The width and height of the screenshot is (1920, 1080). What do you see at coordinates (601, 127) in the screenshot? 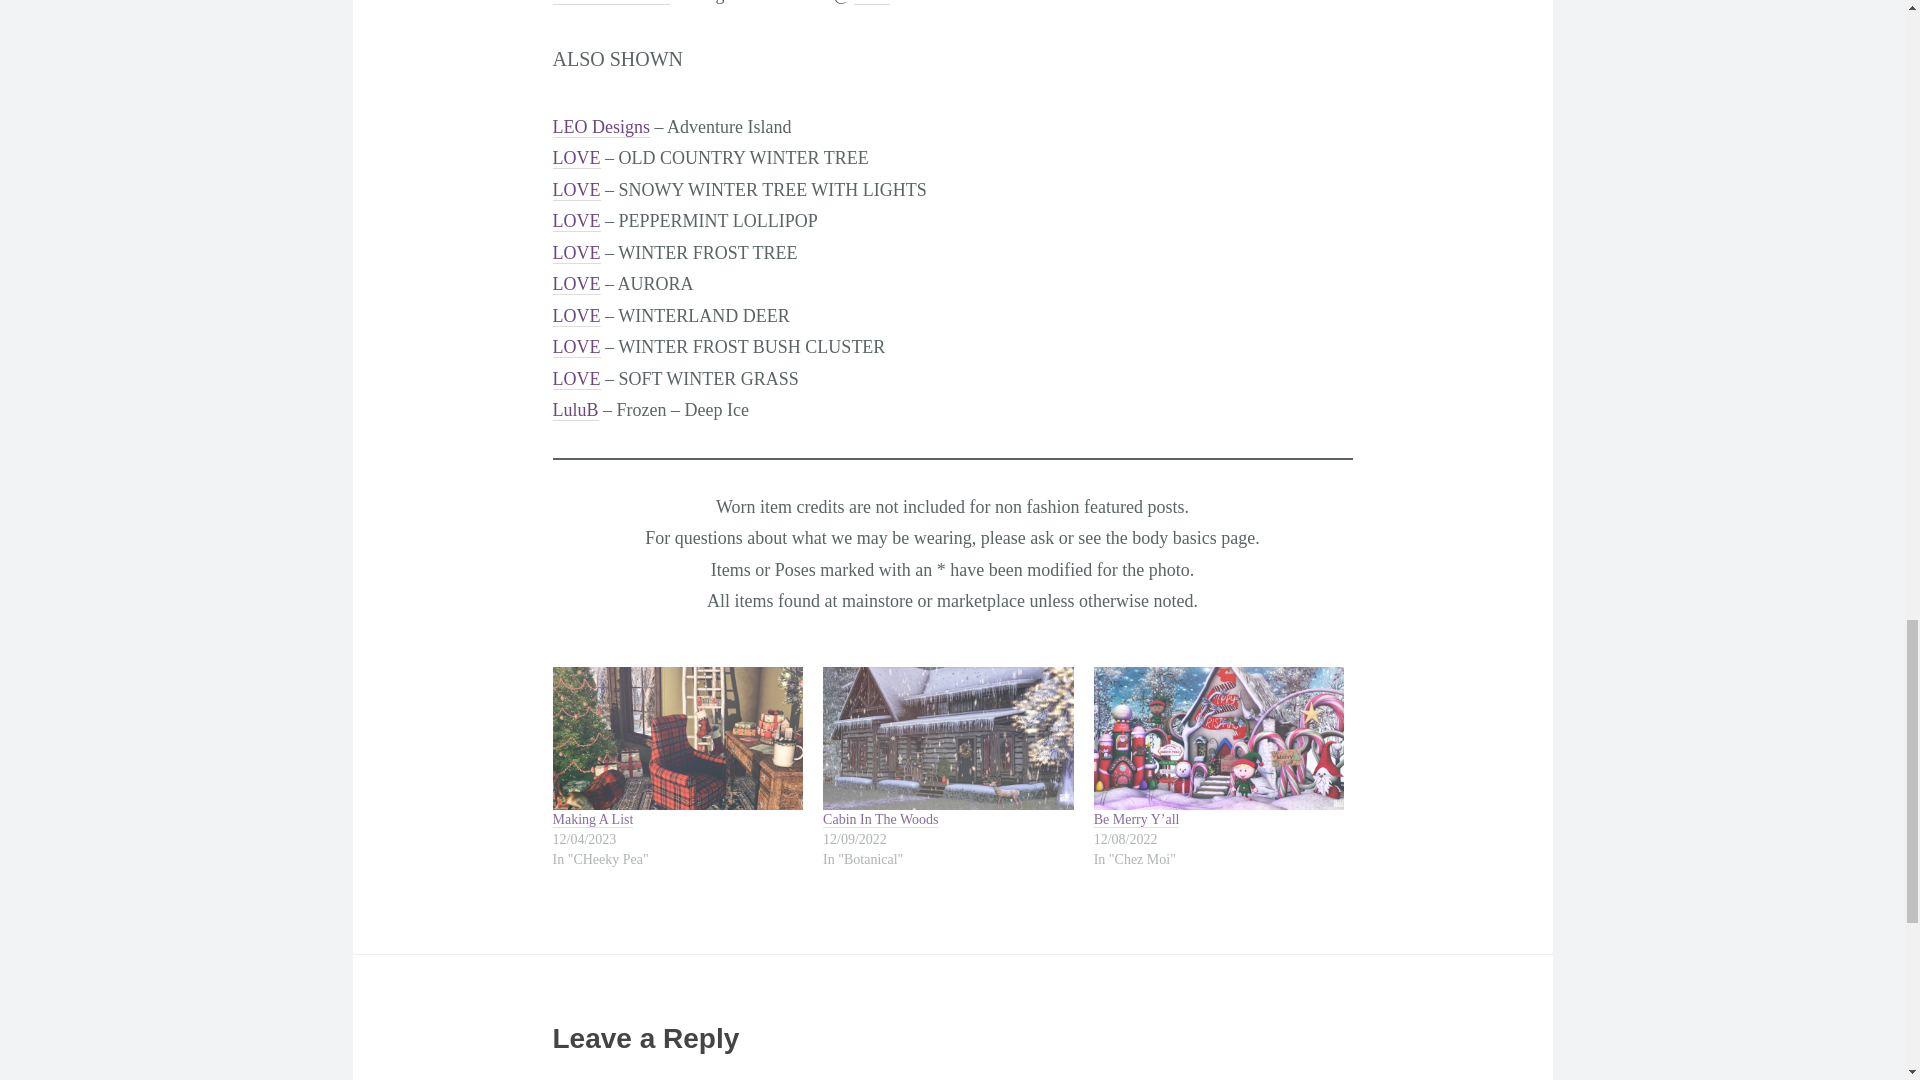
I see `LEO Designs` at bounding box center [601, 127].